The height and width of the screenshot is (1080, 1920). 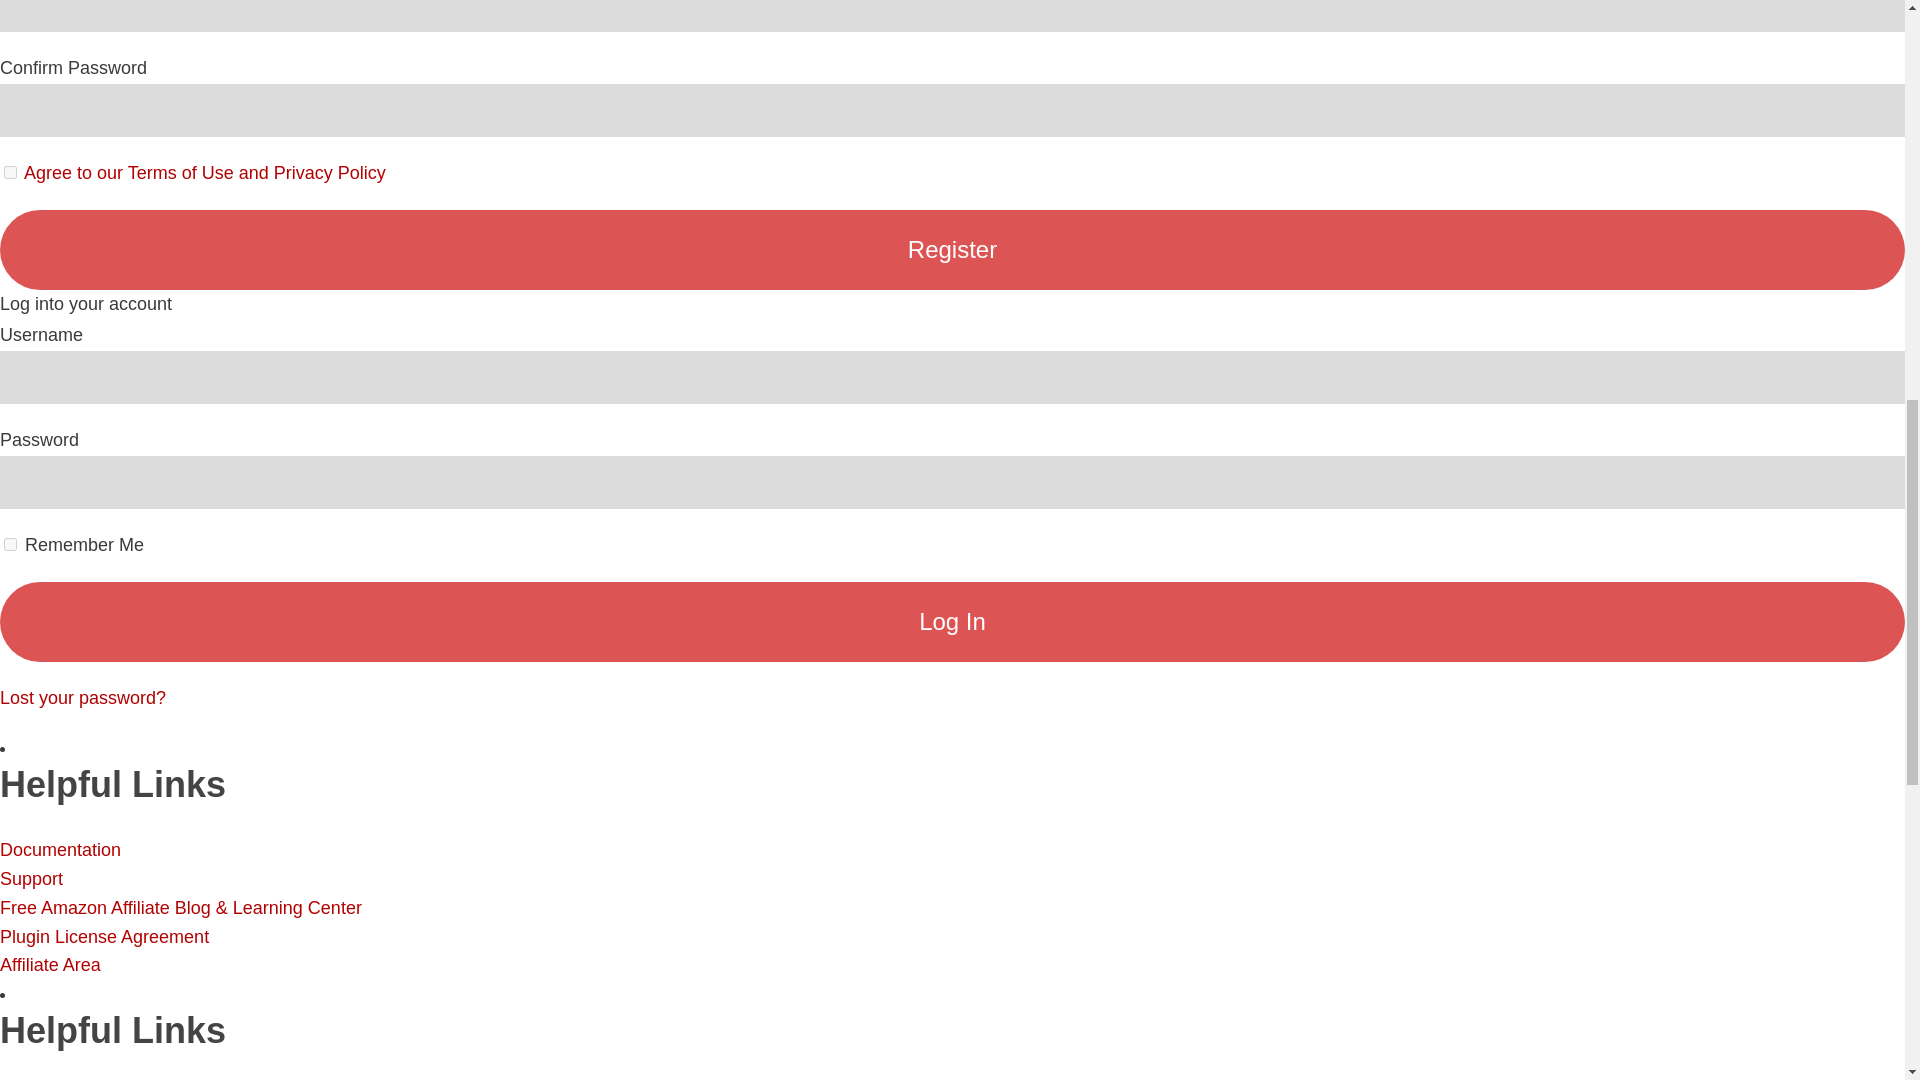 What do you see at coordinates (10, 544) in the screenshot?
I see `1` at bounding box center [10, 544].